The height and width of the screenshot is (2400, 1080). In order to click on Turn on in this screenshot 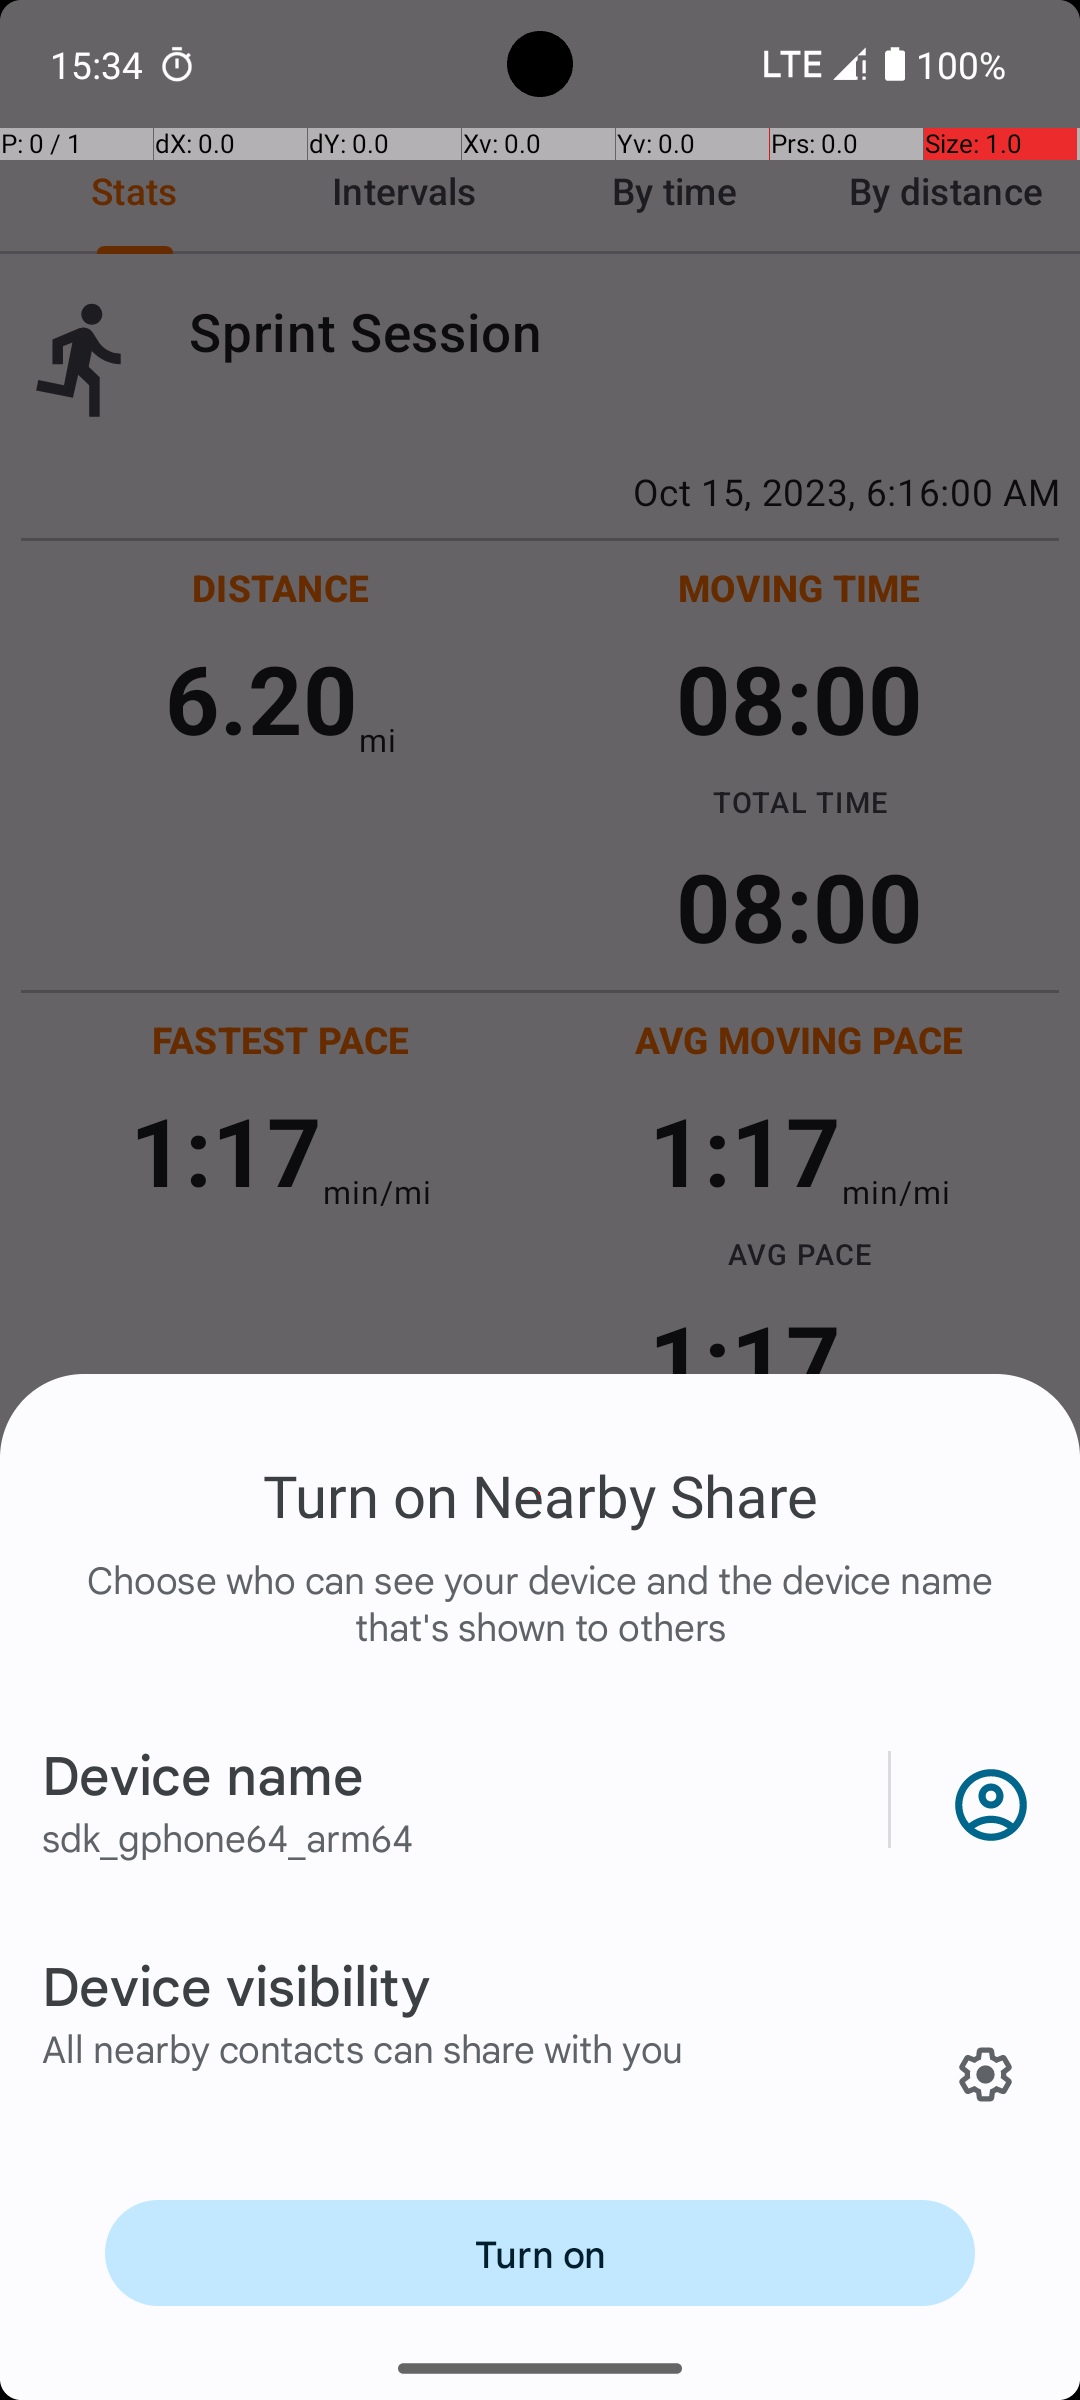, I will do `click(540, 2253)`.